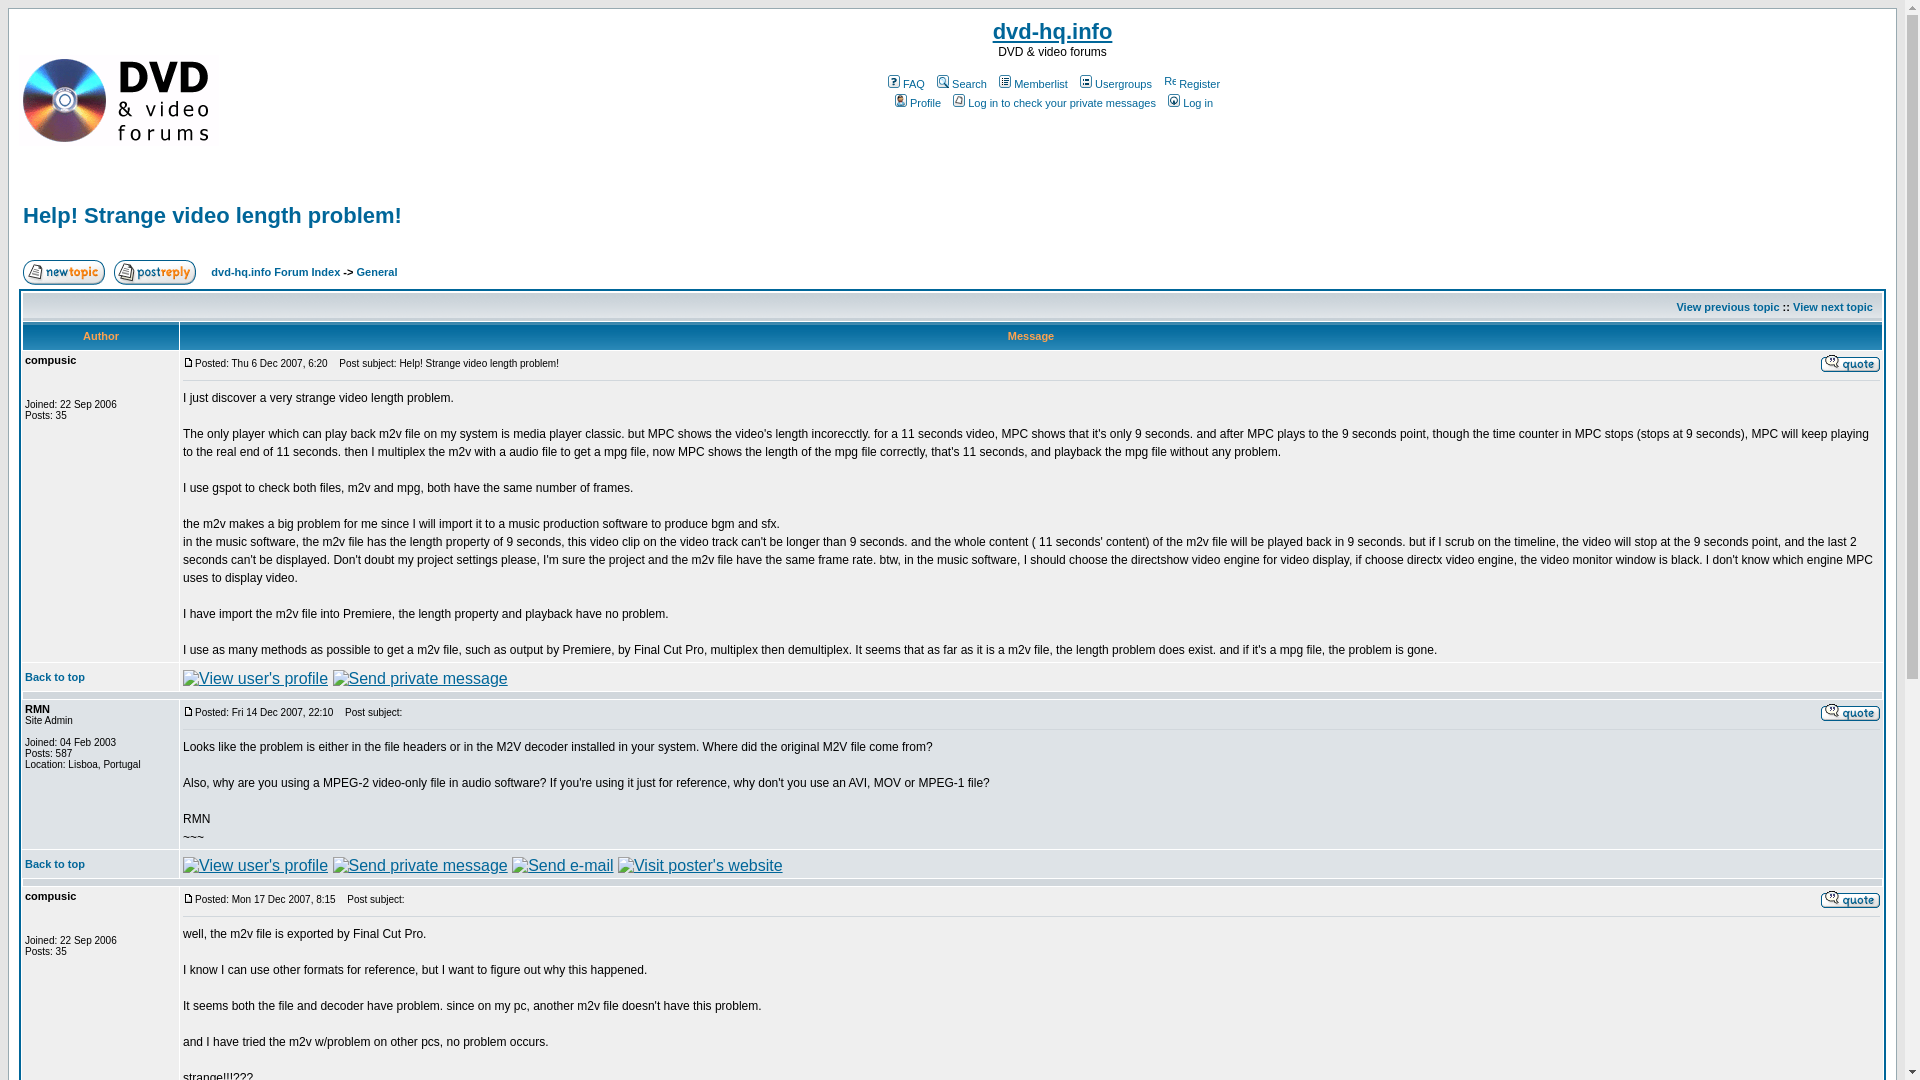 The image size is (1920, 1080). What do you see at coordinates (188, 362) in the screenshot?
I see `Post` at bounding box center [188, 362].